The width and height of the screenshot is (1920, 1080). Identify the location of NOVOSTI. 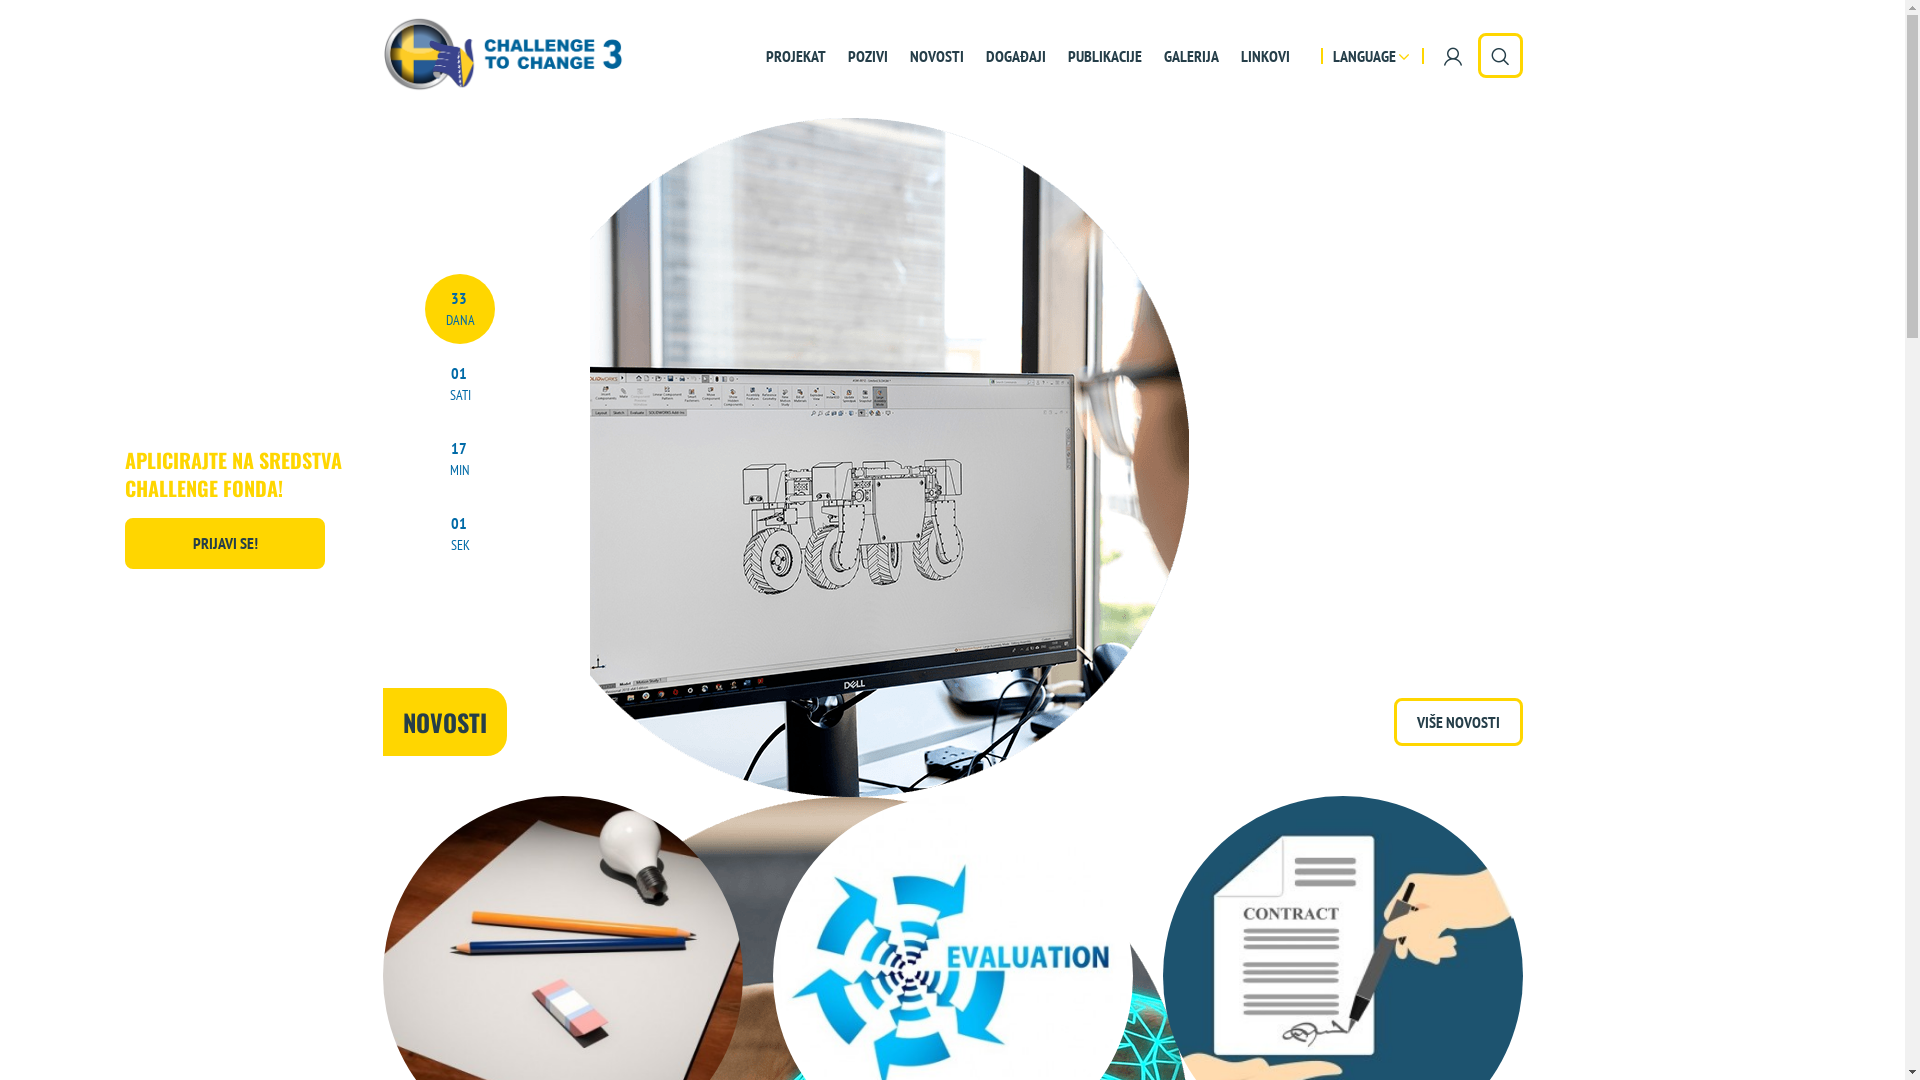
(936, 54).